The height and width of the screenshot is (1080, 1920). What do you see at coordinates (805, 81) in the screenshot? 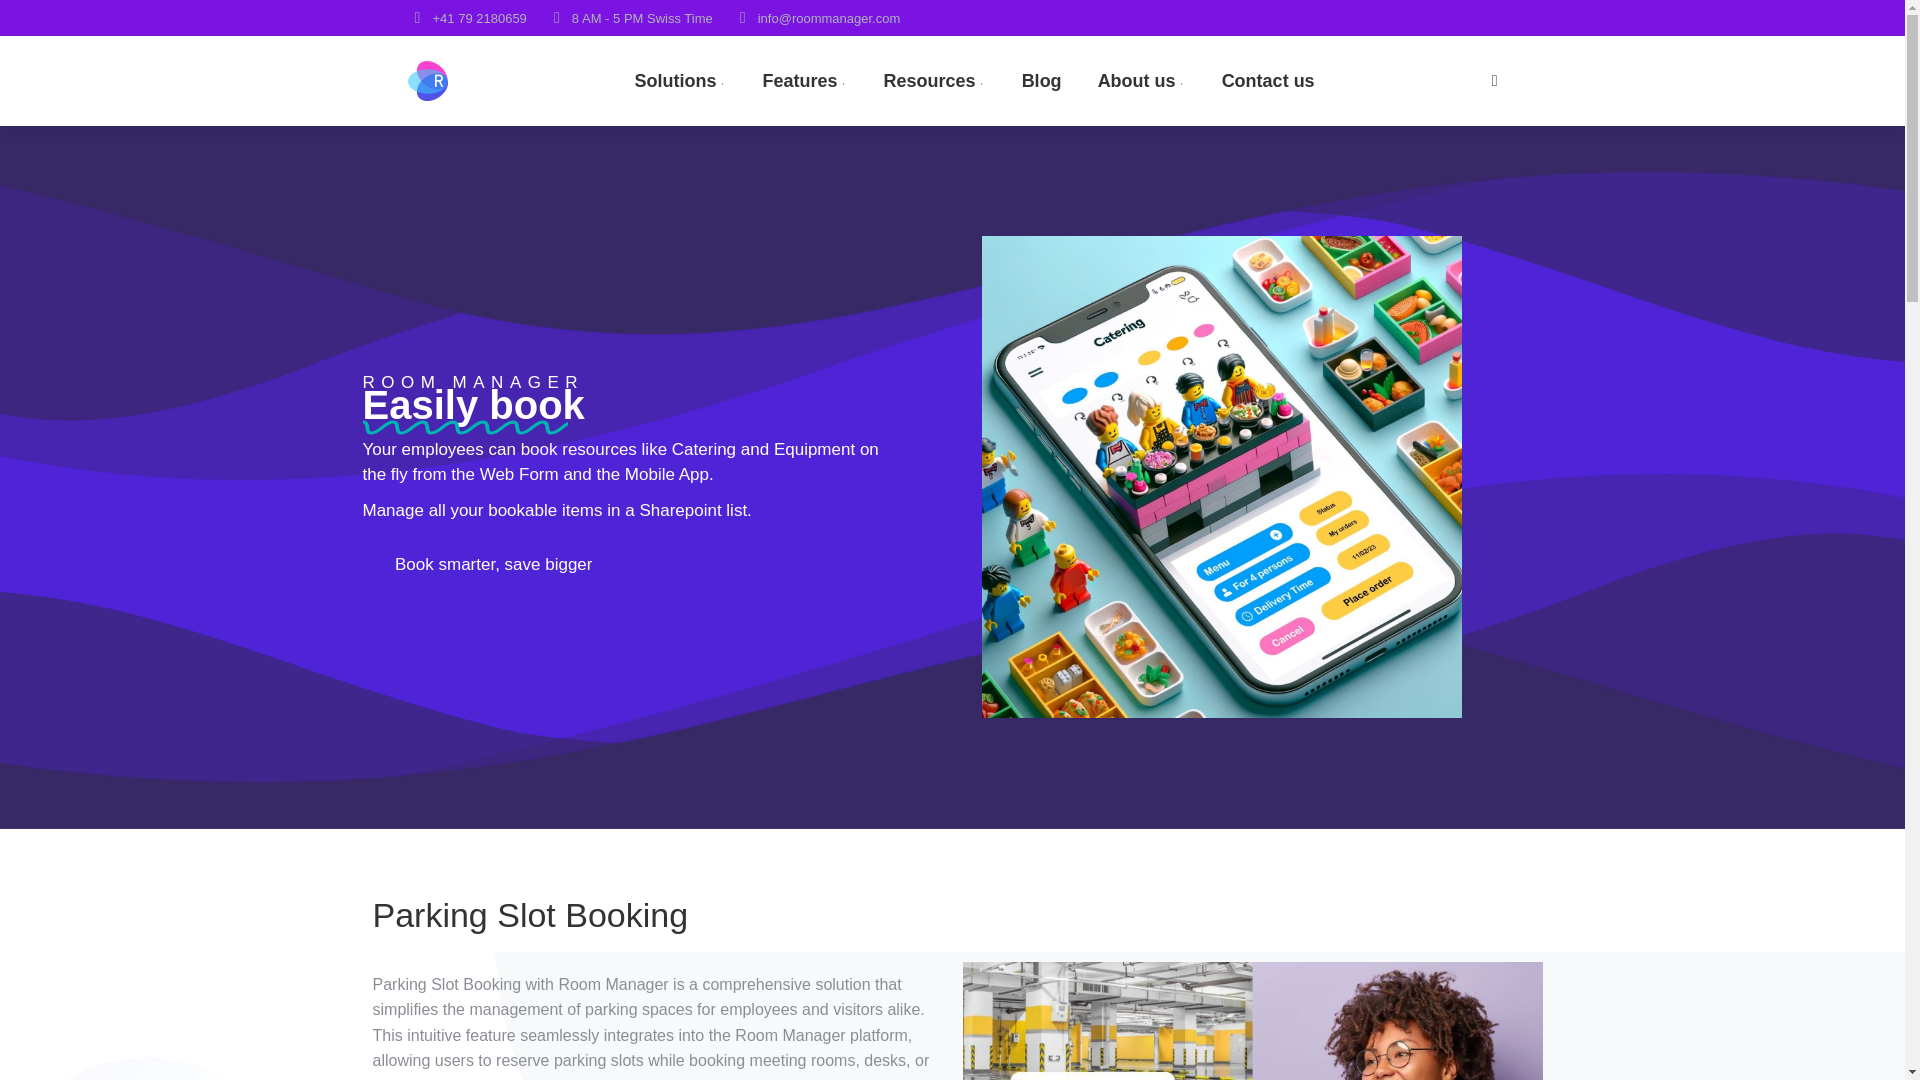
I see `Features` at bounding box center [805, 81].